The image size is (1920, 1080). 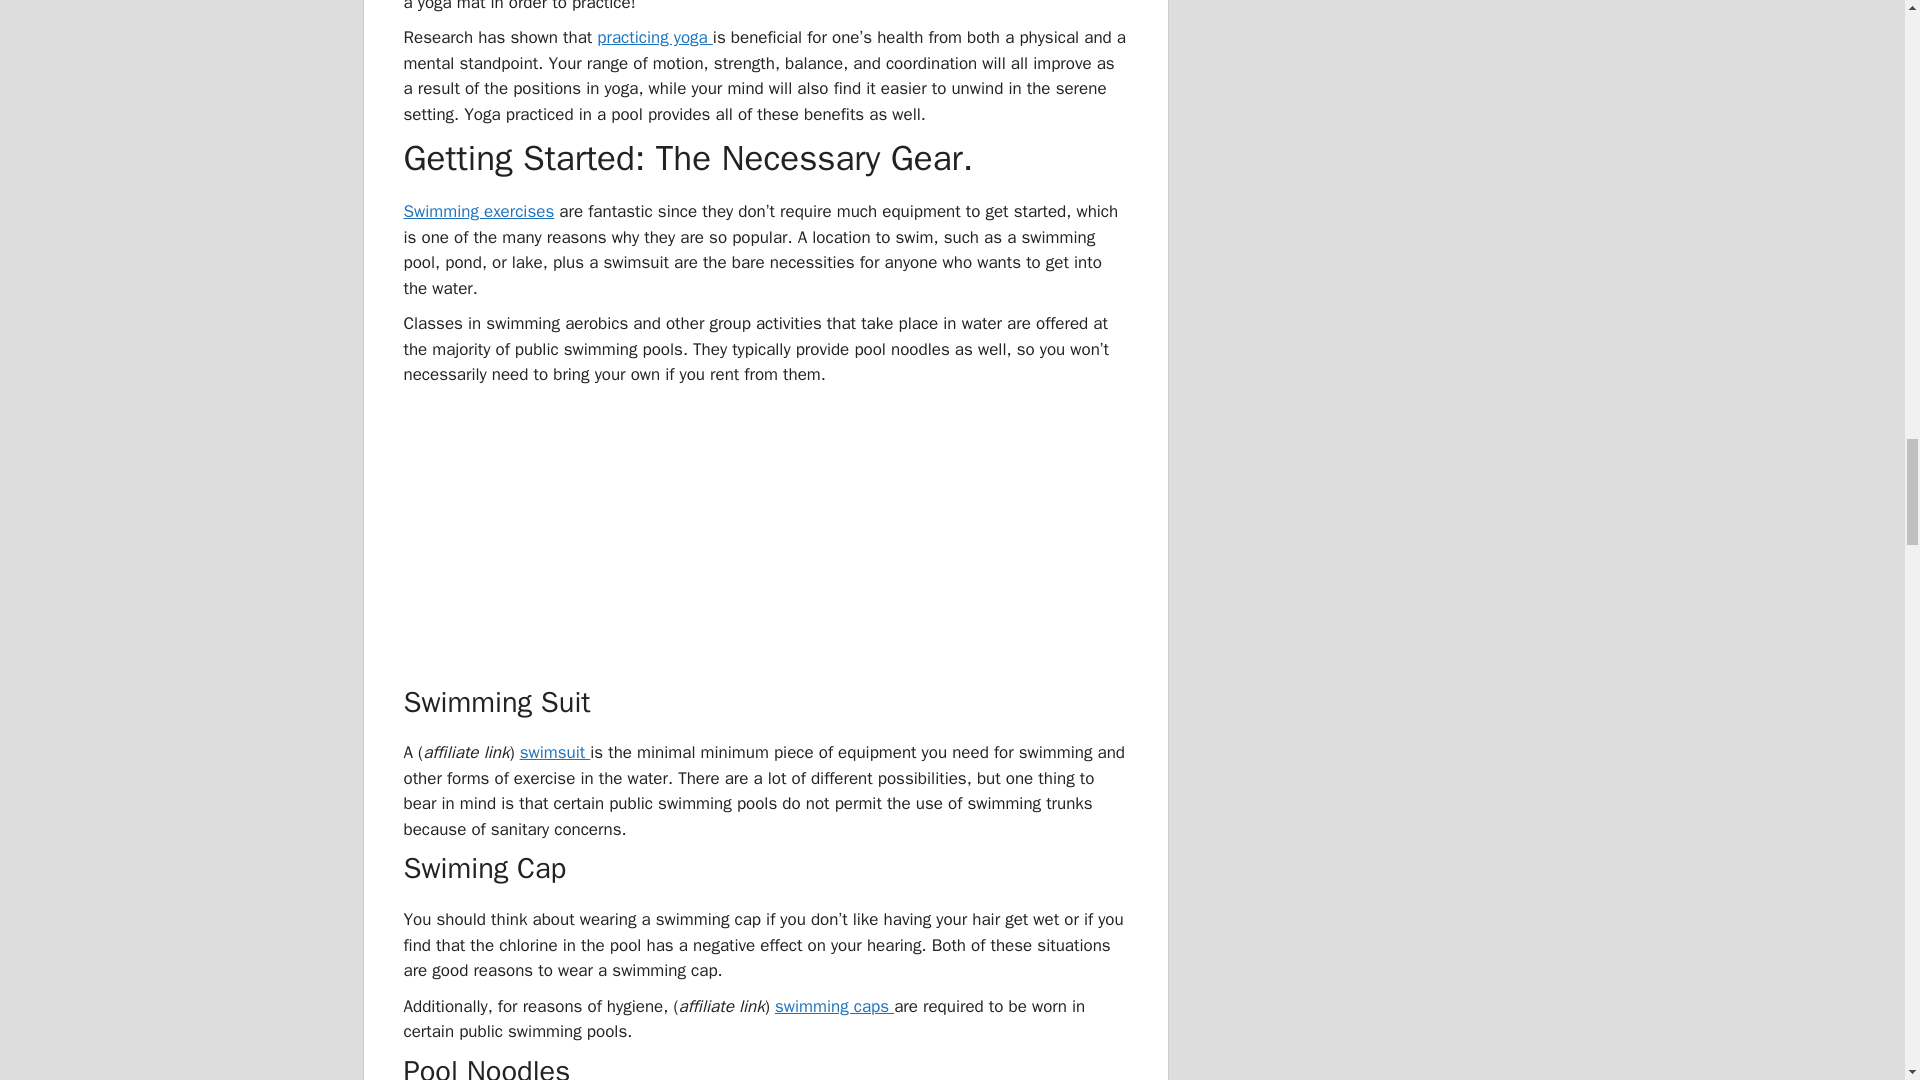 What do you see at coordinates (834, 1006) in the screenshot?
I see `swimming caps` at bounding box center [834, 1006].